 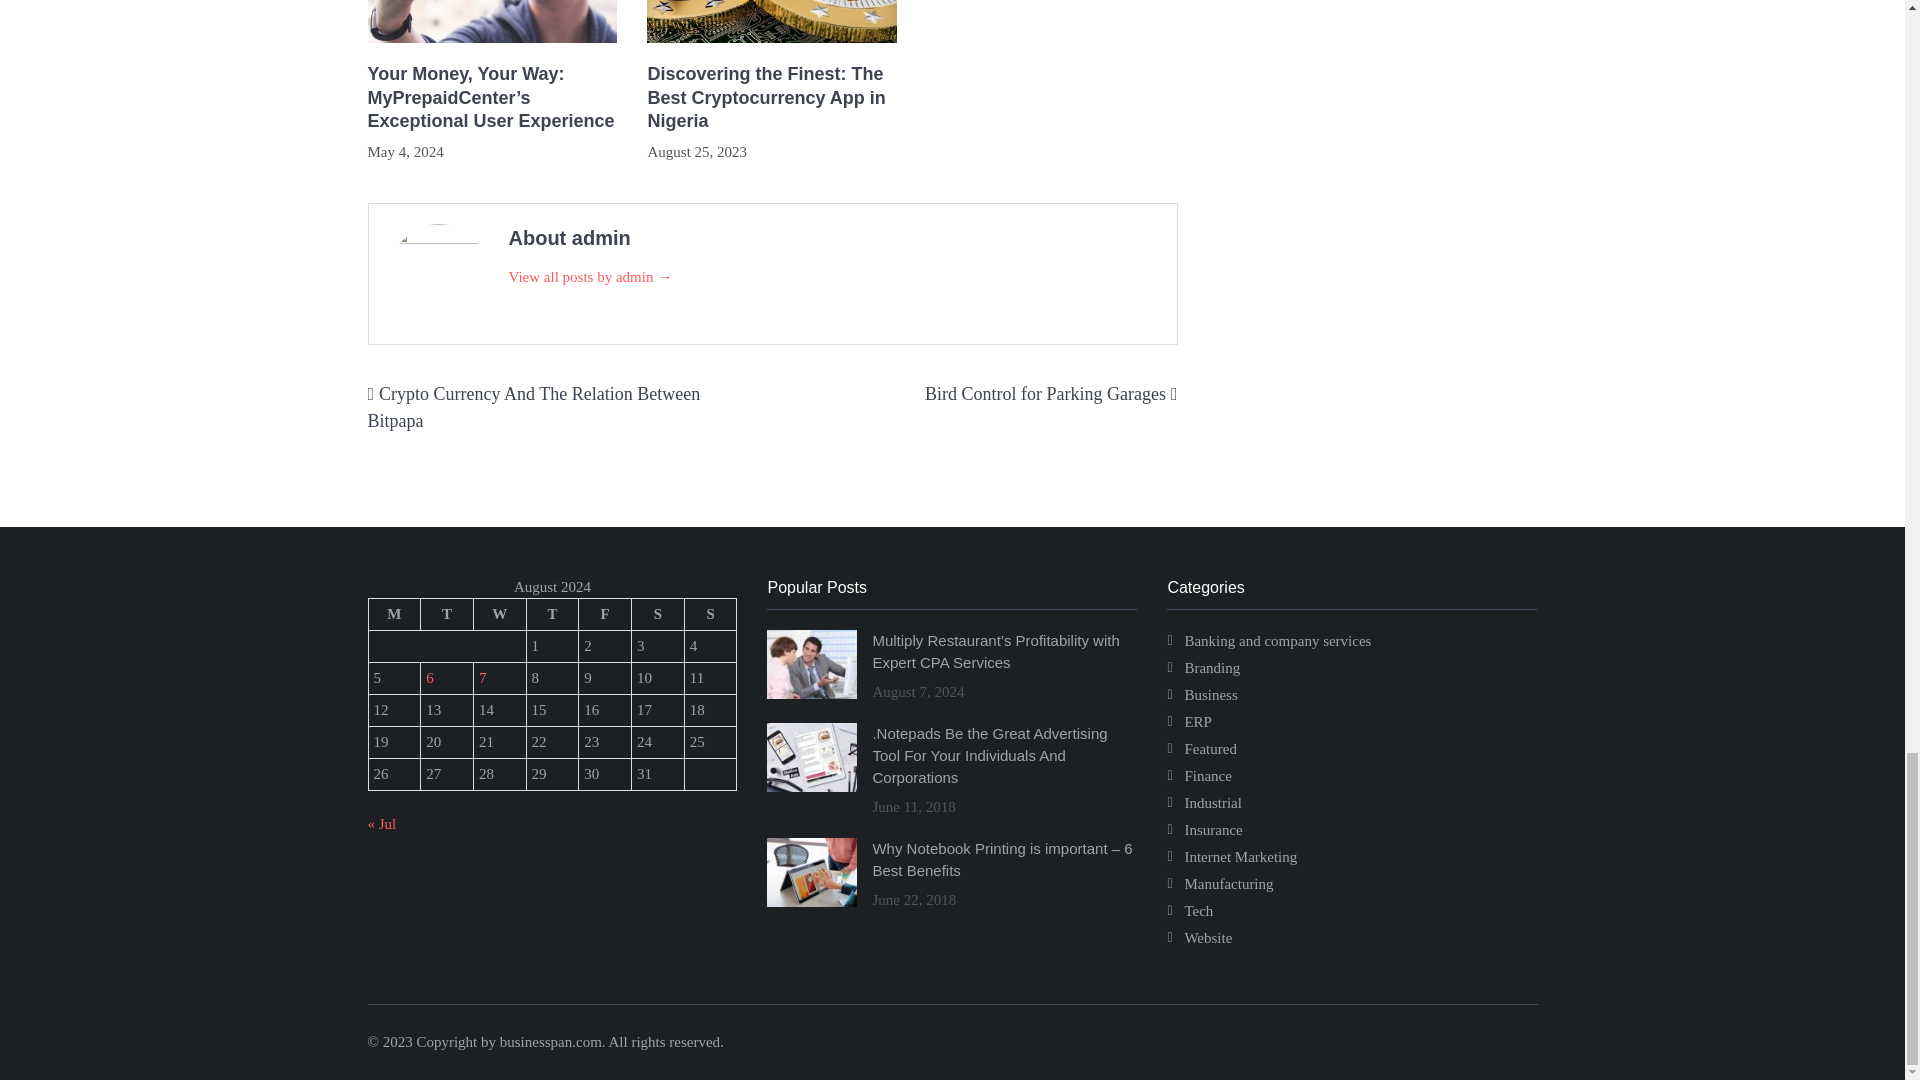 I want to click on Tuesday, so click(x=447, y=614).